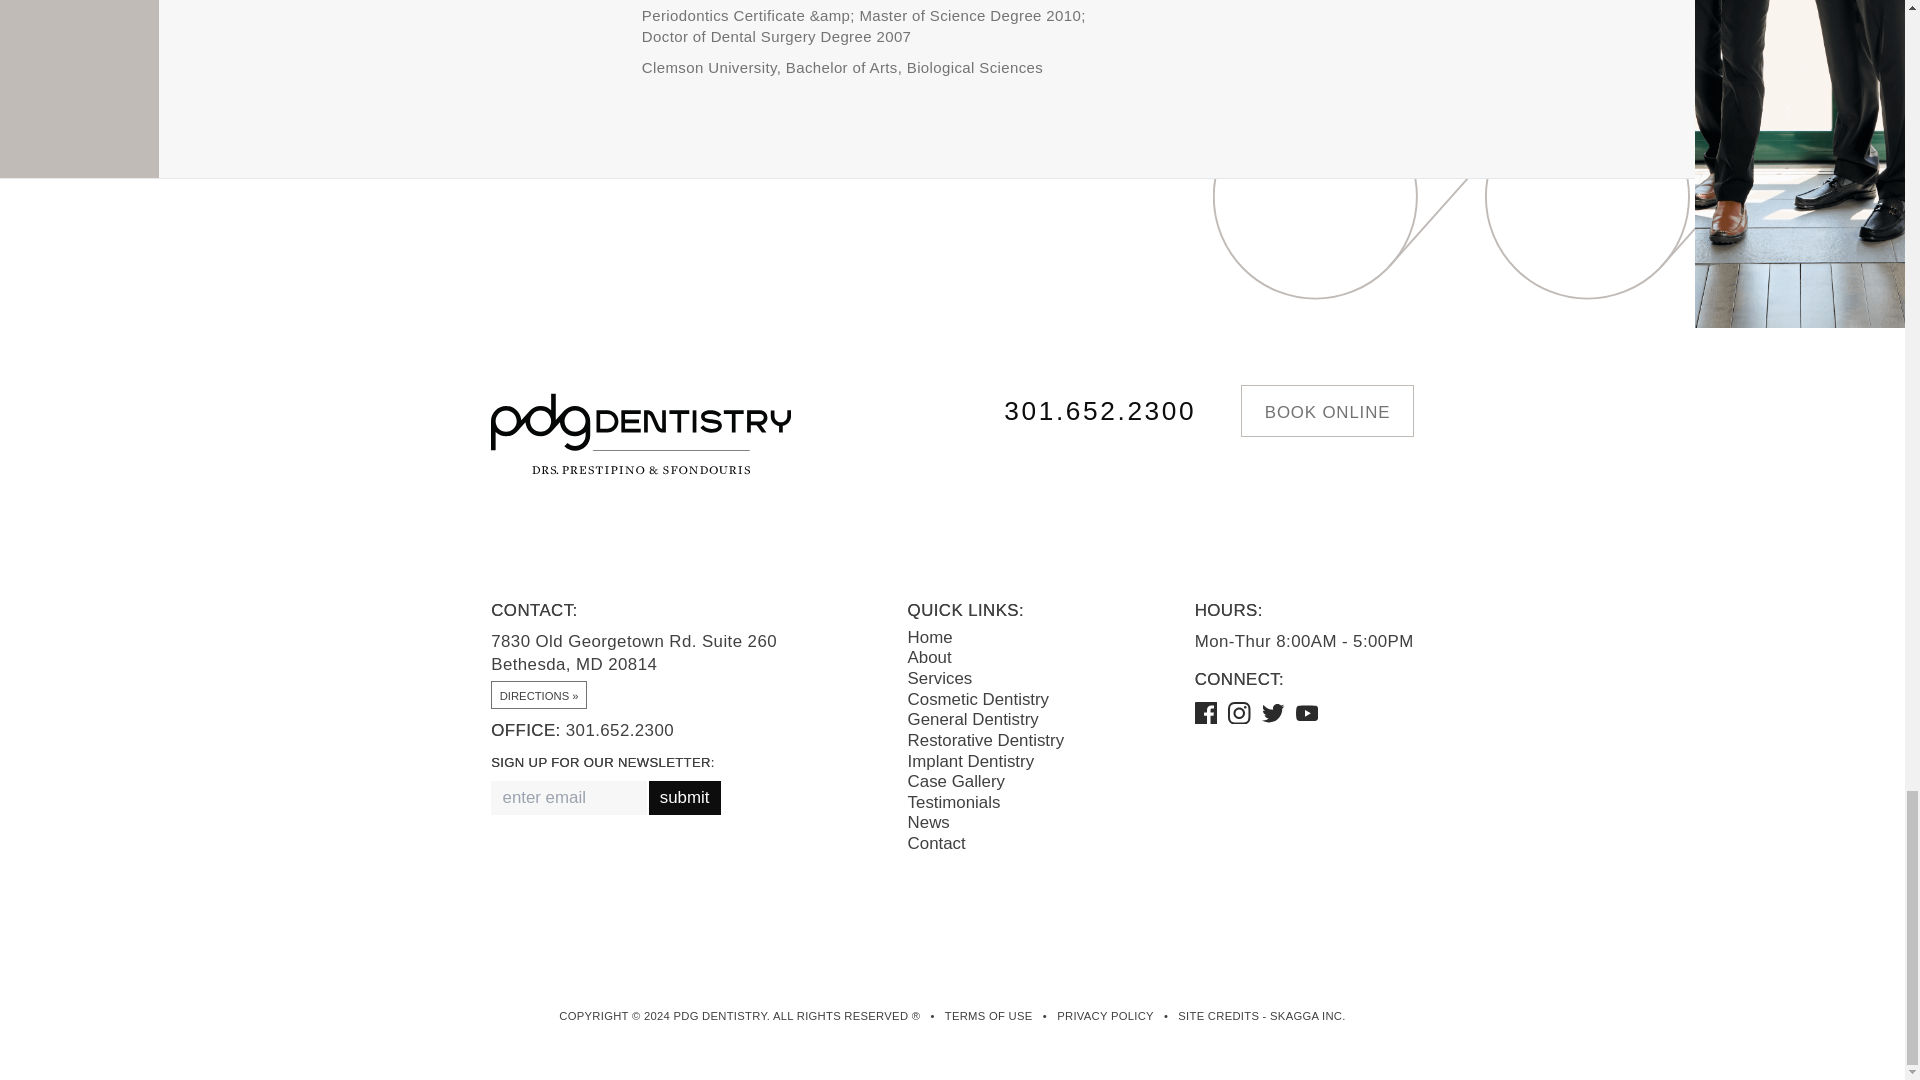 This screenshot has height=1080, width=1920. Describe the element at coordinates (978, 699) in the screenshot. I see `Cosmetic Dentistry` at that location.